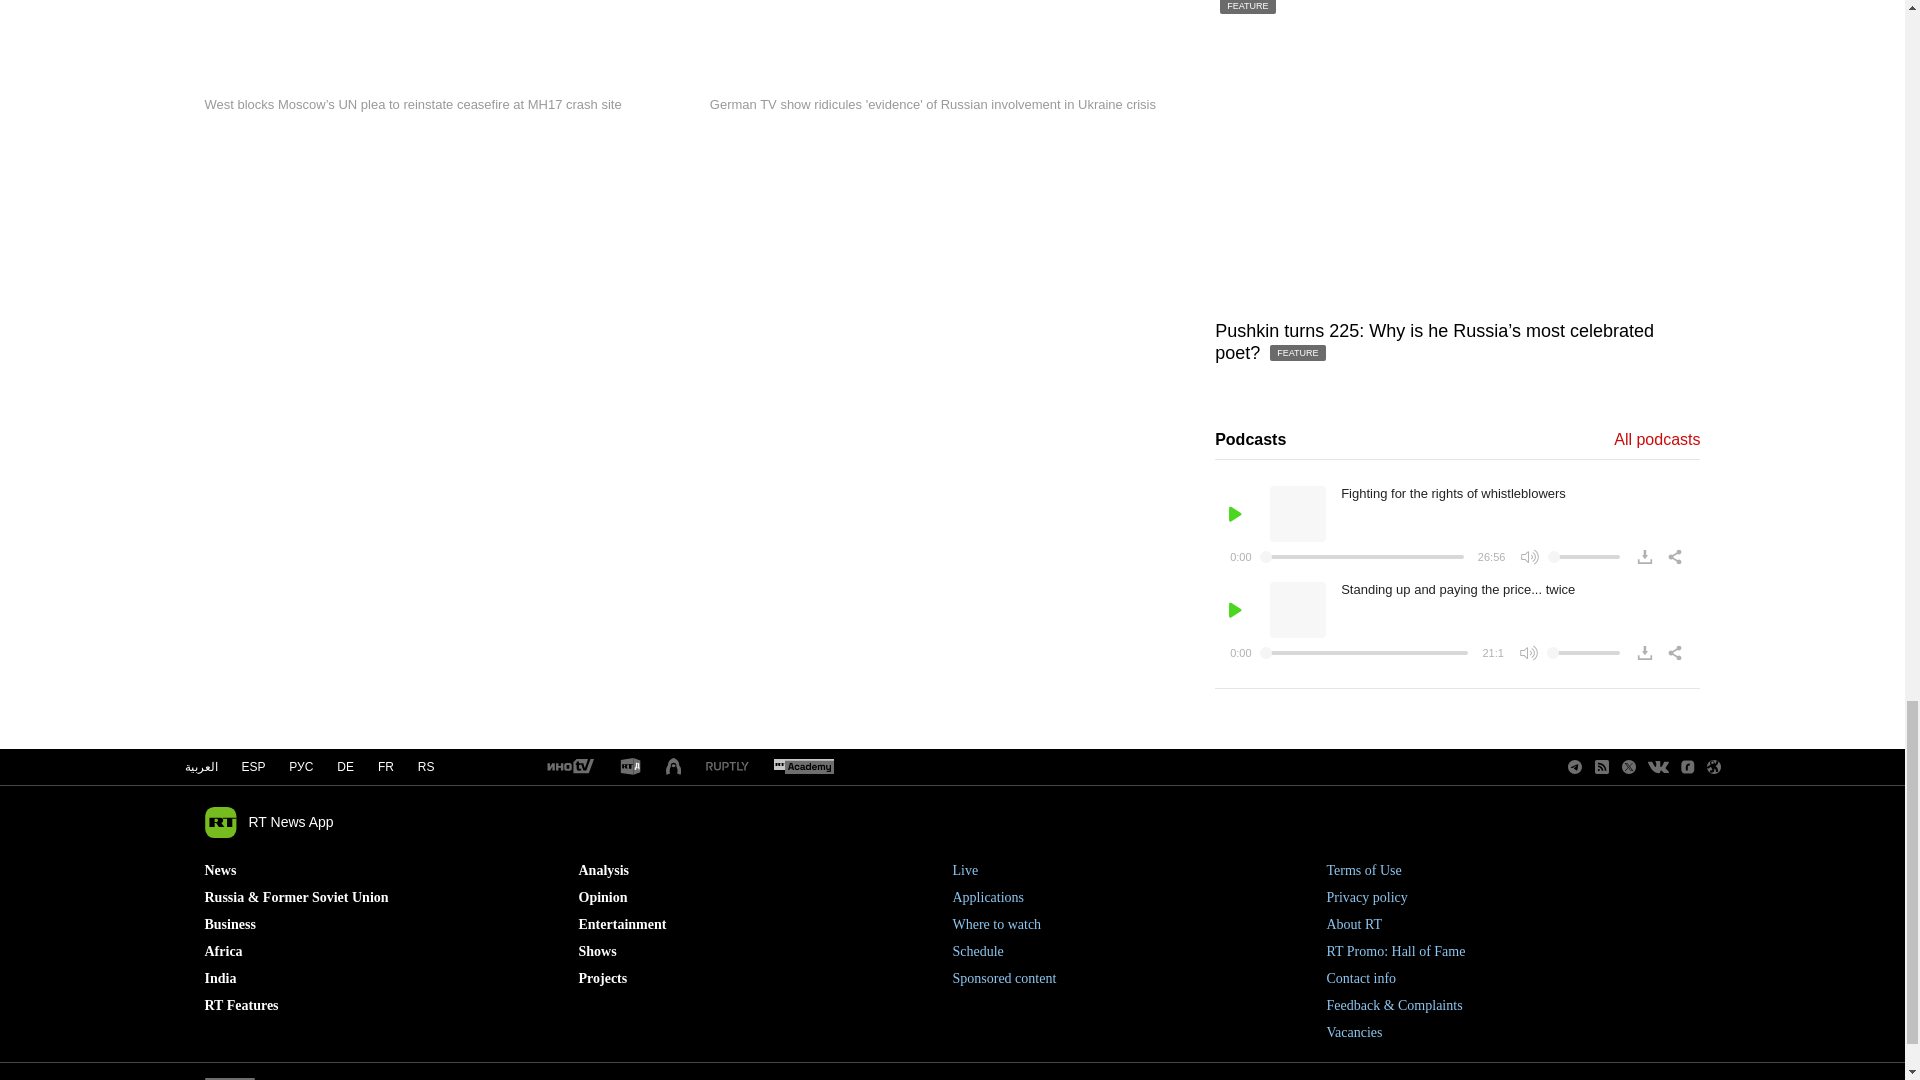 The width and height of the screenshot is (1920, 1080). Describe the element at coordinates (569, 768) in the screenshot. I see `RT ` at that location.